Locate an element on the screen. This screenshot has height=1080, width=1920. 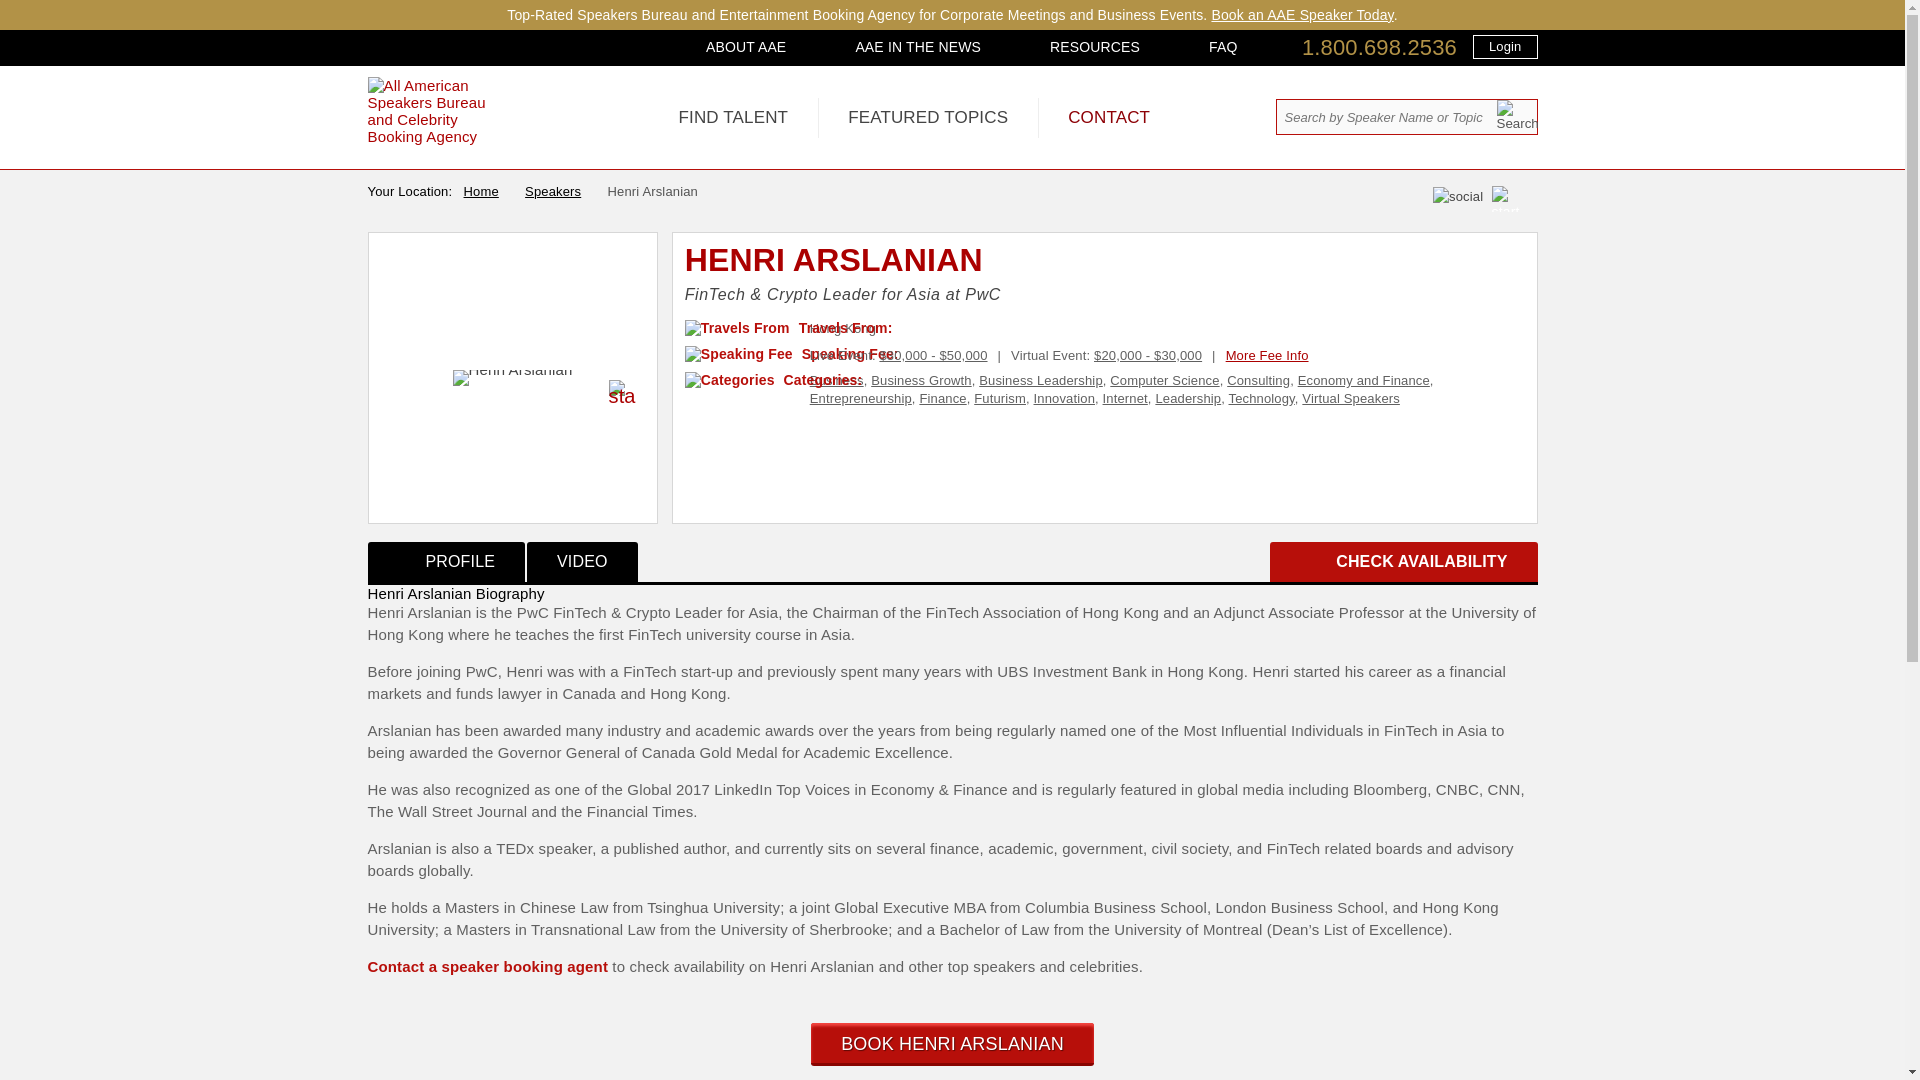
FAQ is located at coordinates (1222, 46).